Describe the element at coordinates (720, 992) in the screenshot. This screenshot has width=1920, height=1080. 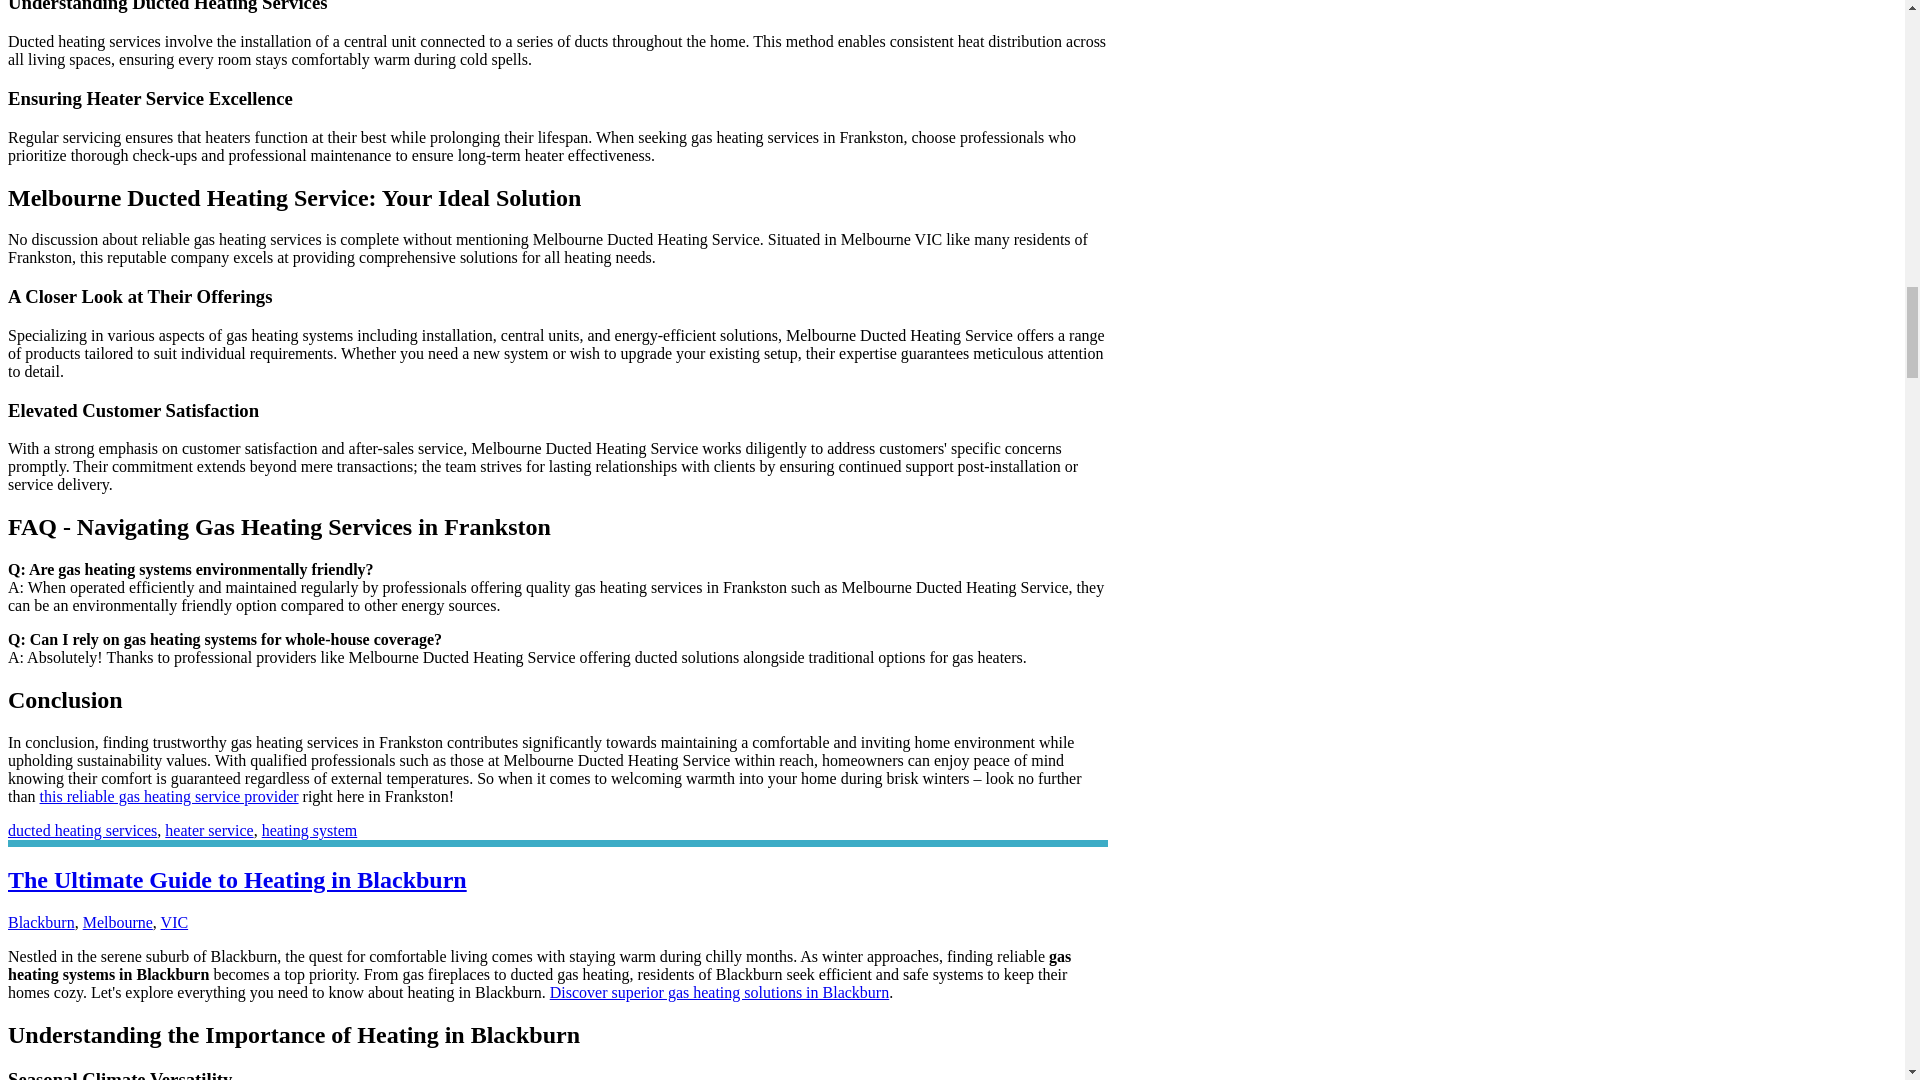
I see `Discover superior gas heating solutions in Blackburn` at that location.